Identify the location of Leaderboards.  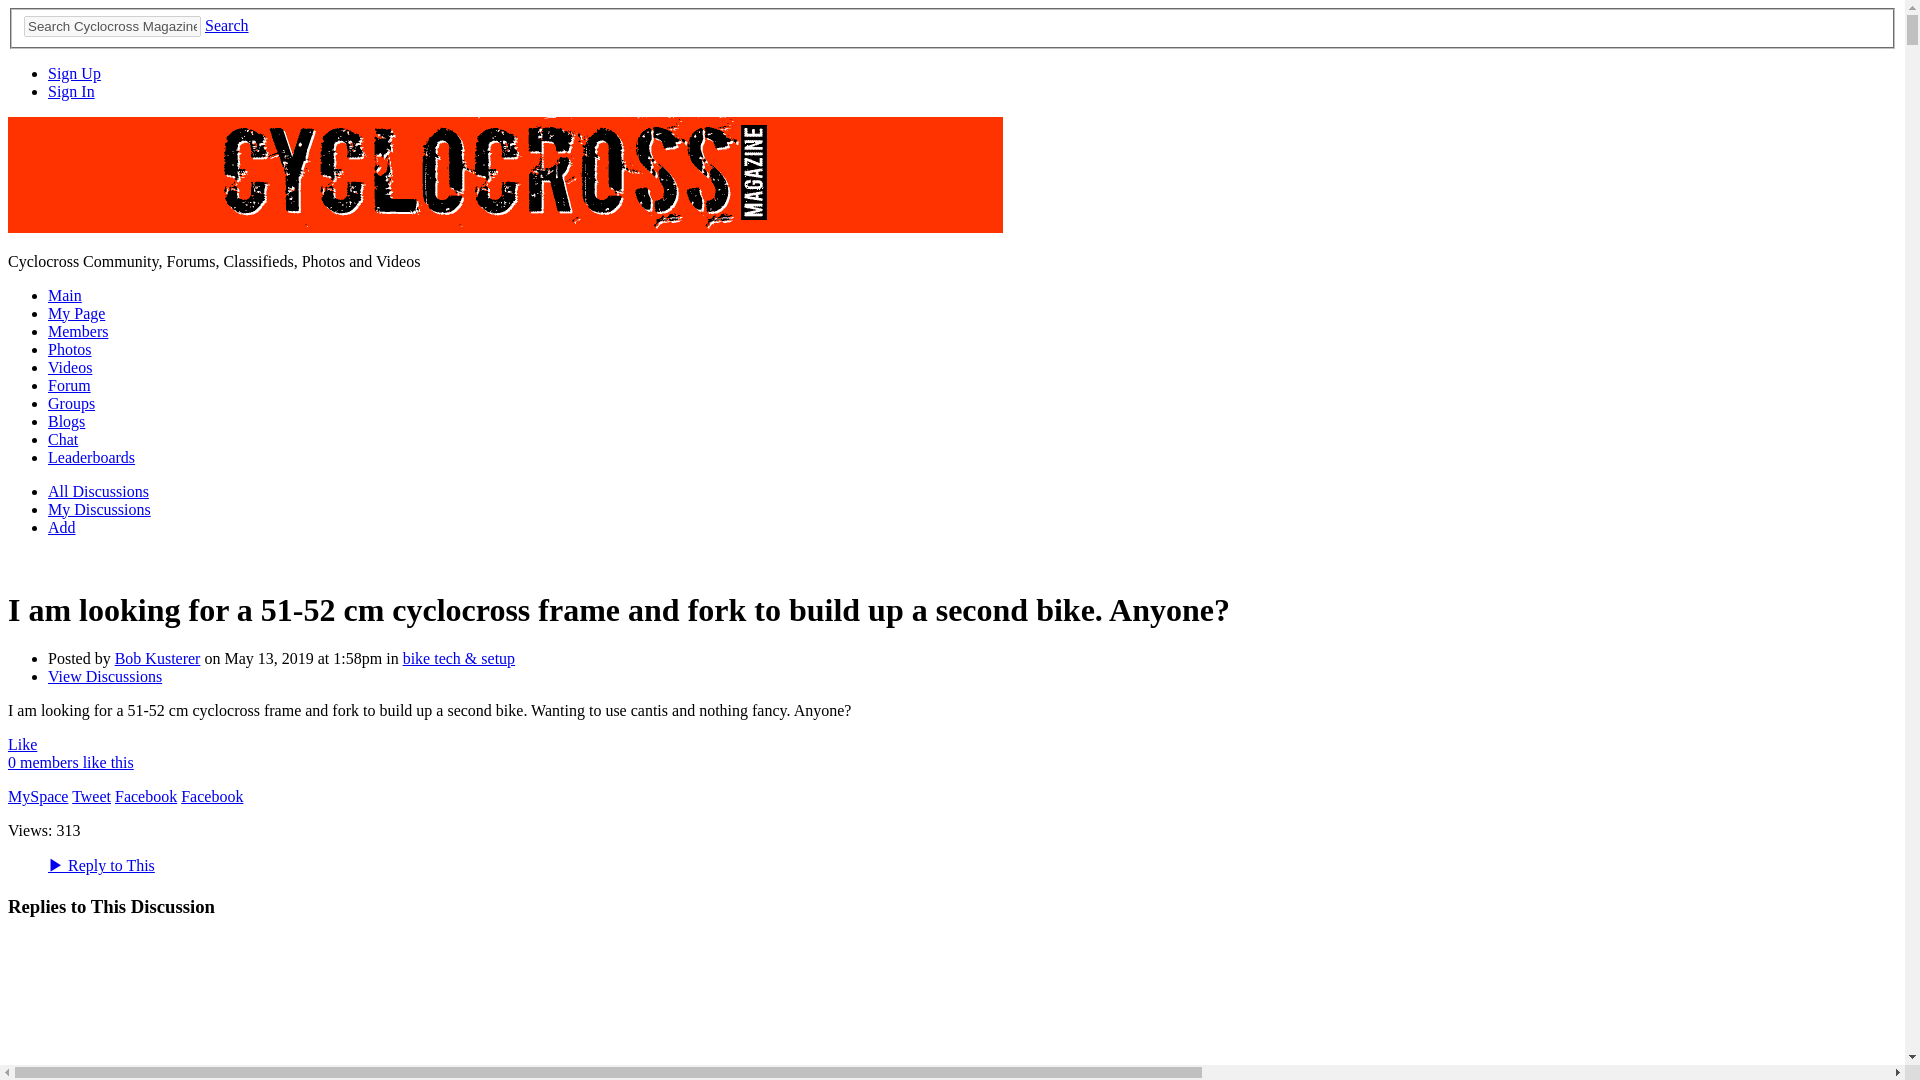
(91, 457).